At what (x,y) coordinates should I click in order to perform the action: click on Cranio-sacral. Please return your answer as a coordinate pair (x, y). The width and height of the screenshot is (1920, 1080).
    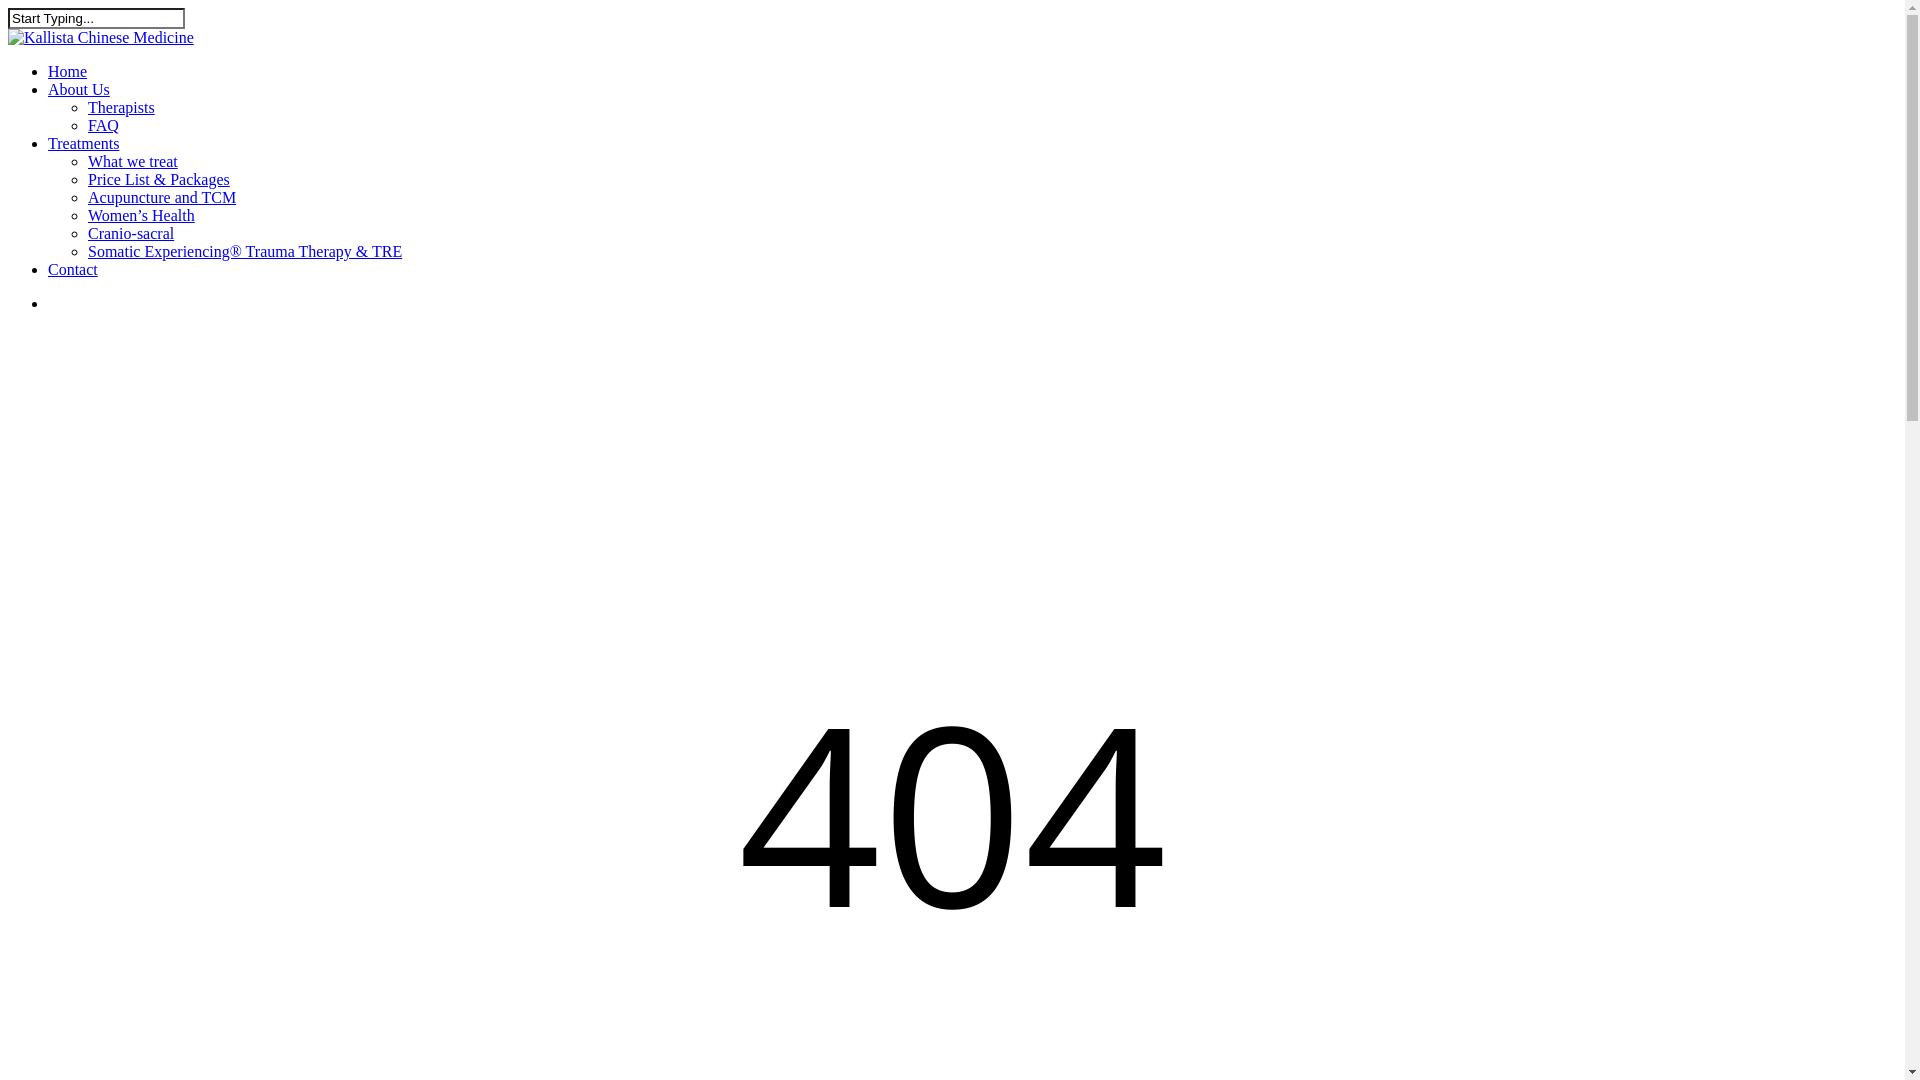
    Looking at the image, I should click on (131, 234).